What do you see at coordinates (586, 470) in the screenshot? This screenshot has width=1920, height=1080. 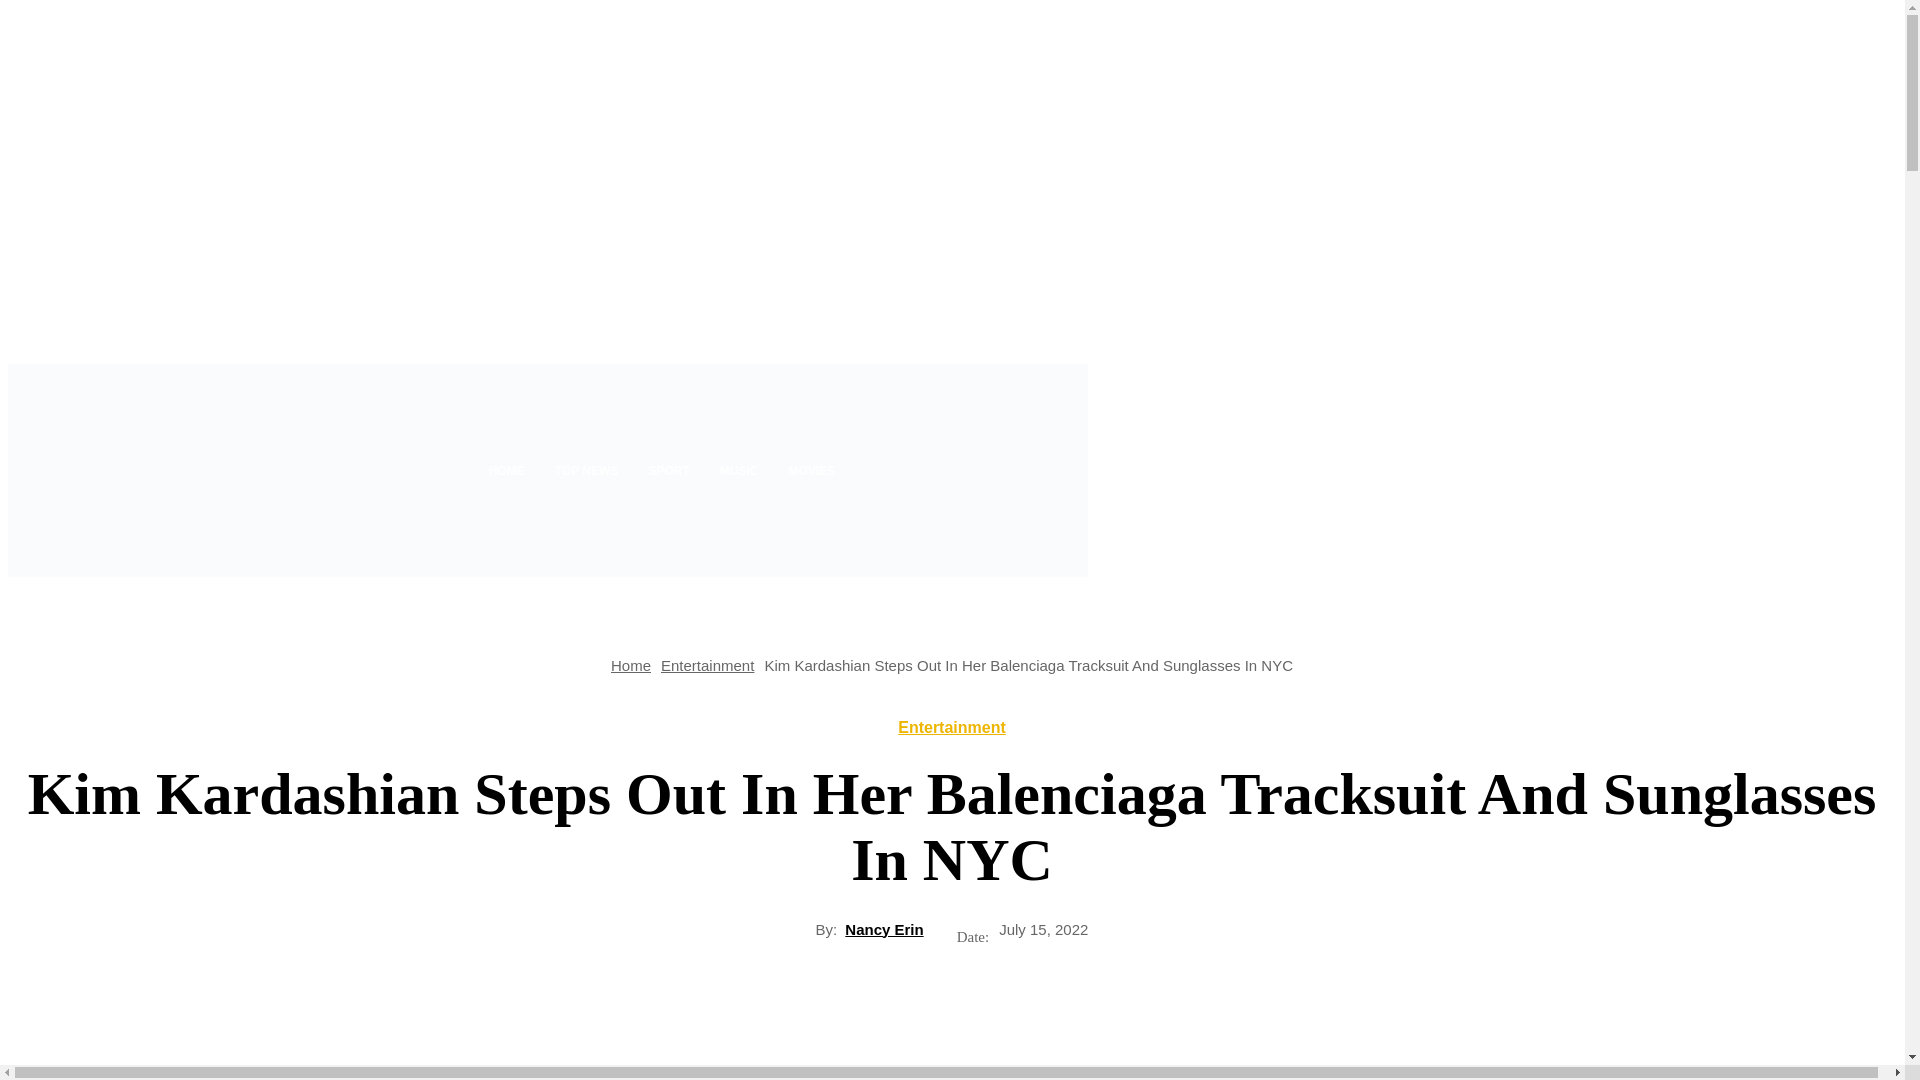 I see `TOP NEWS` at bounding box center [586, 470].